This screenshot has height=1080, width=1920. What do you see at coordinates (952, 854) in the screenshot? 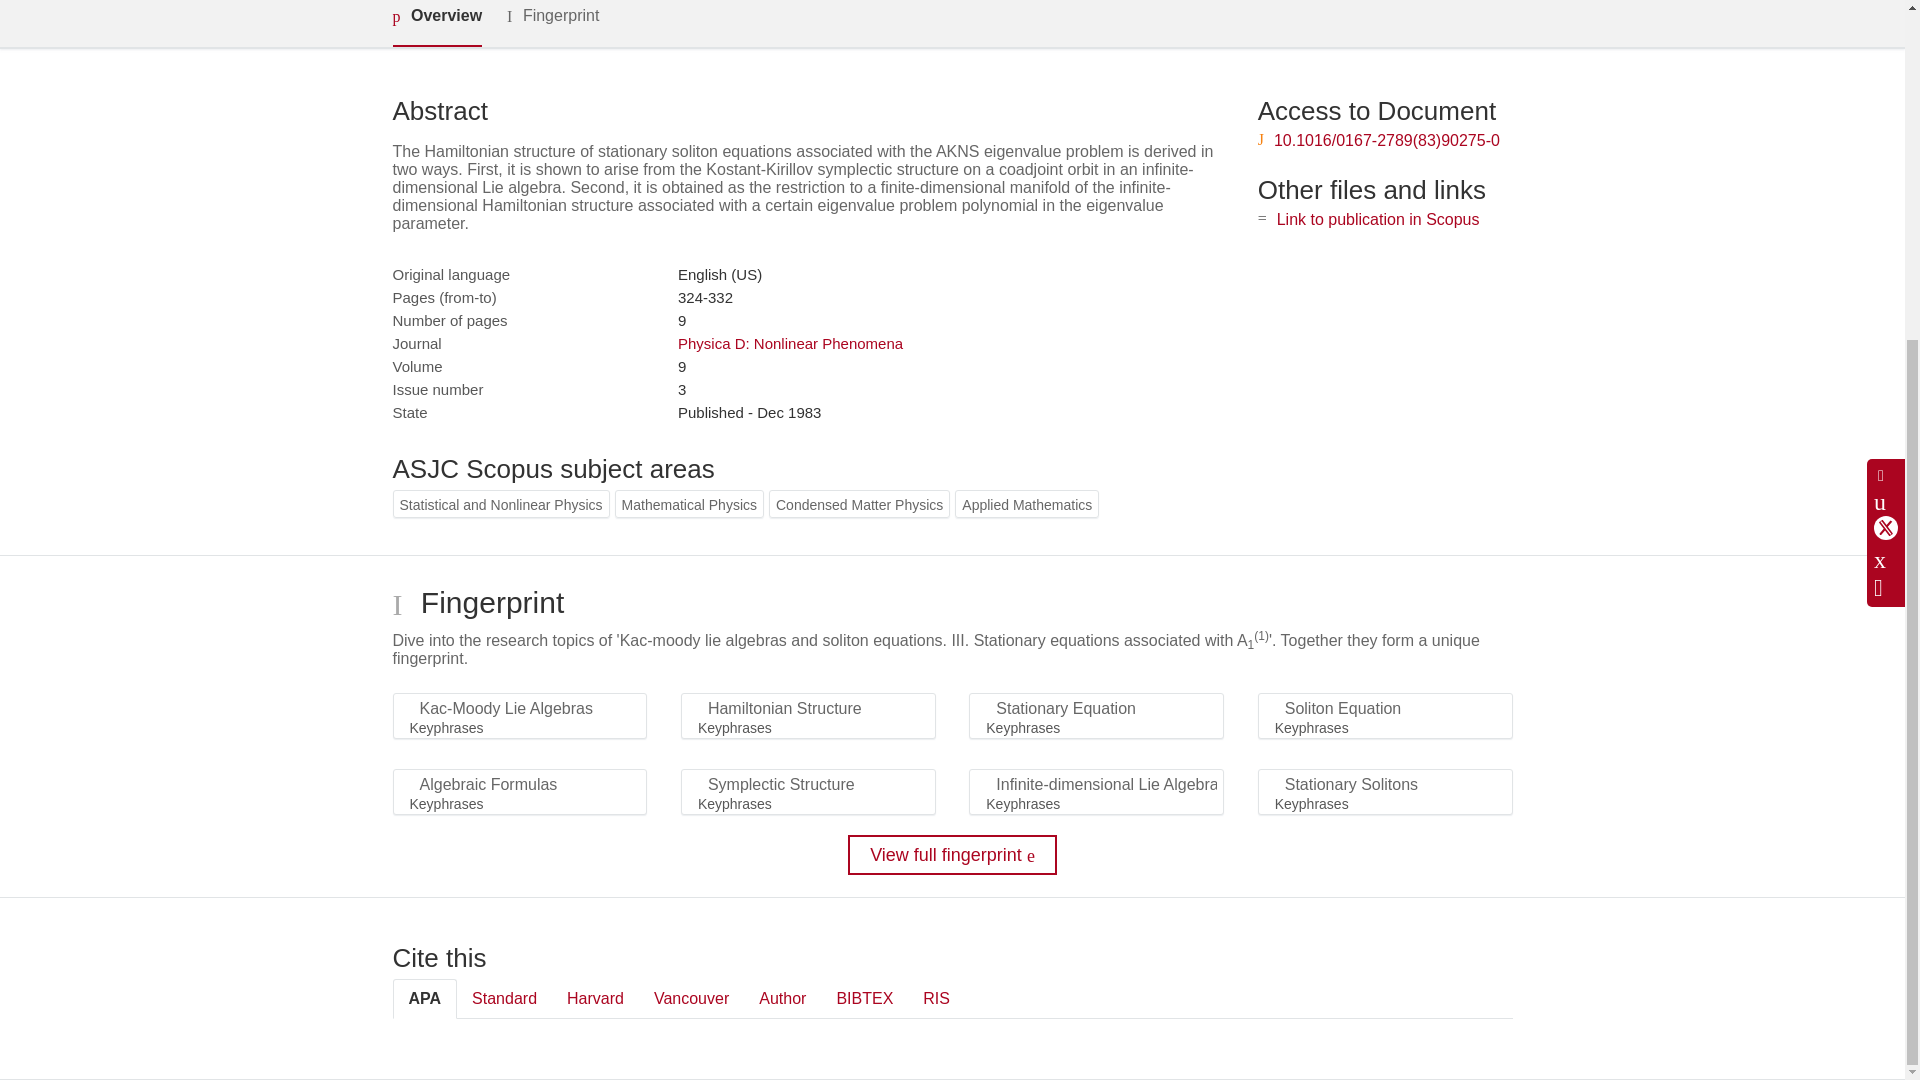
I see `View full fingerprint` at bounding box center [952, 854].